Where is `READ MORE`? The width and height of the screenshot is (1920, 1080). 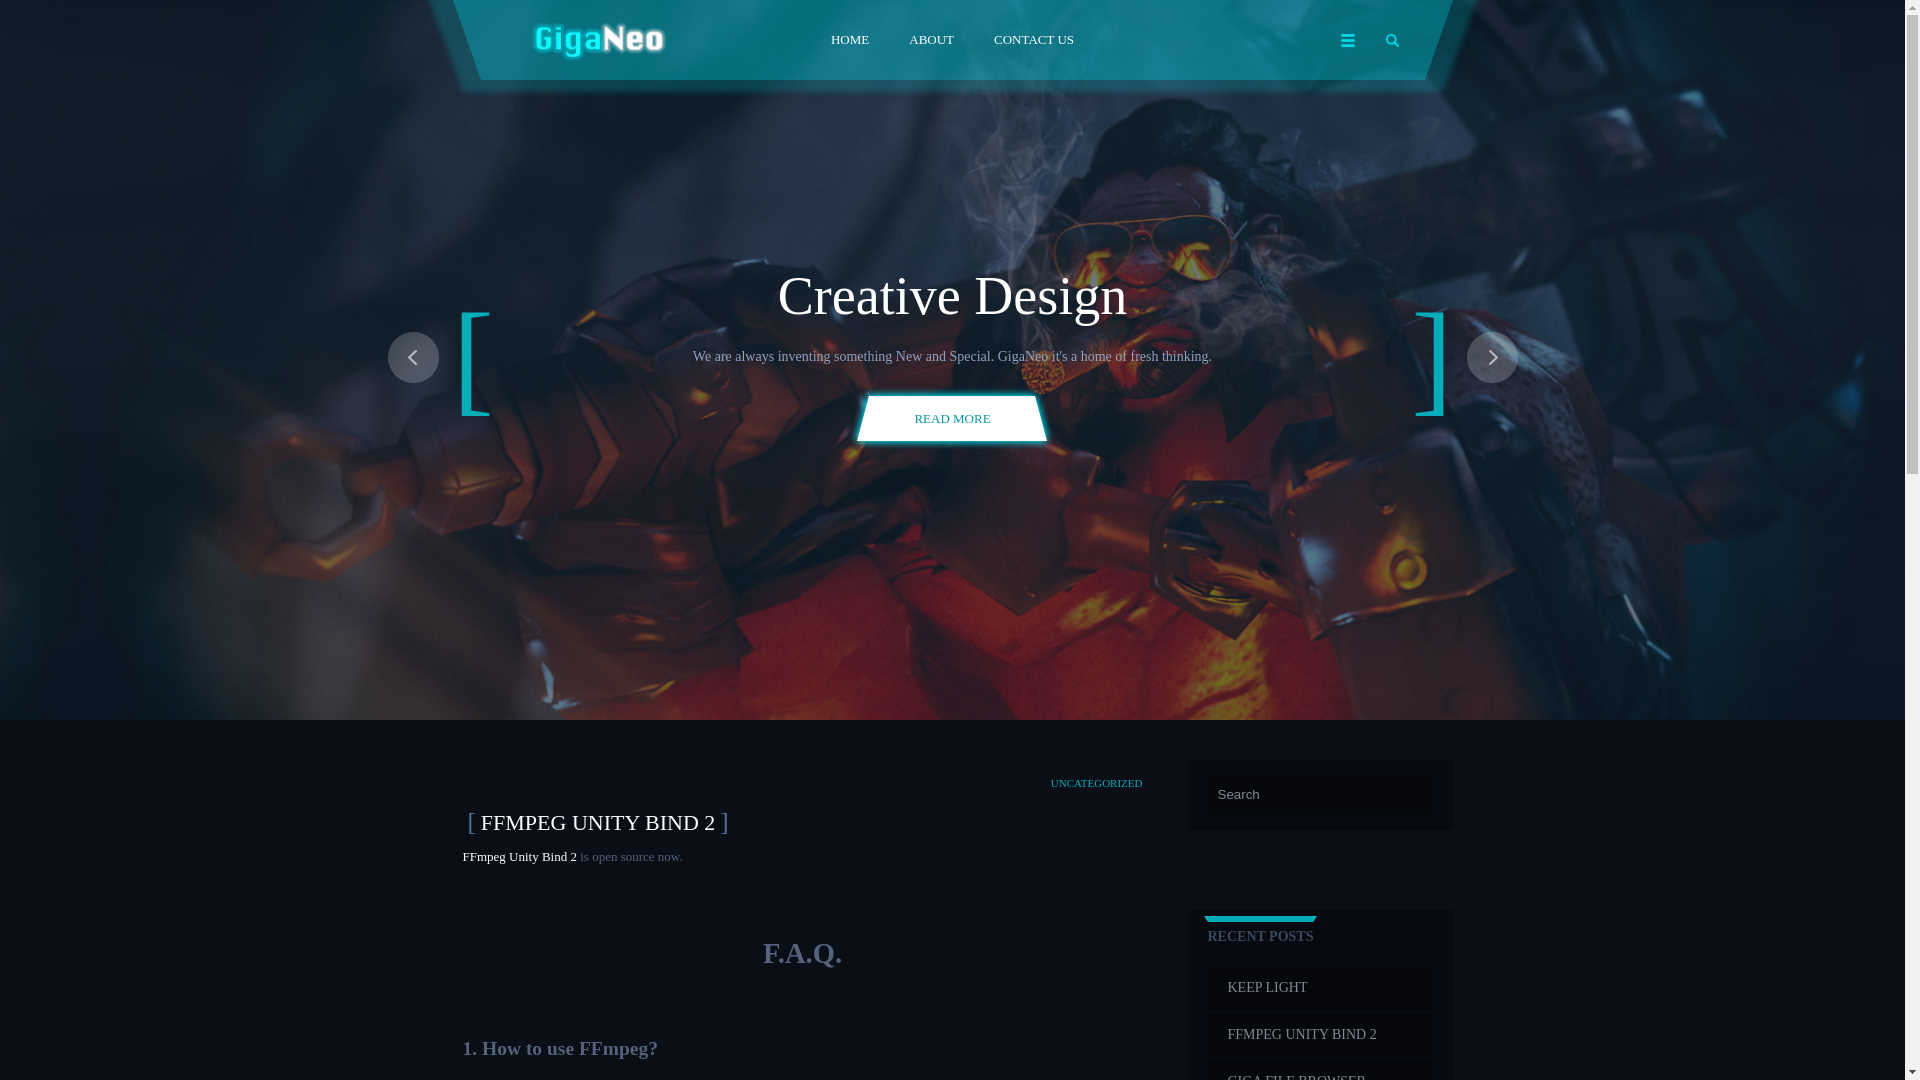 READ MORE is located at coordinates (952, 418).